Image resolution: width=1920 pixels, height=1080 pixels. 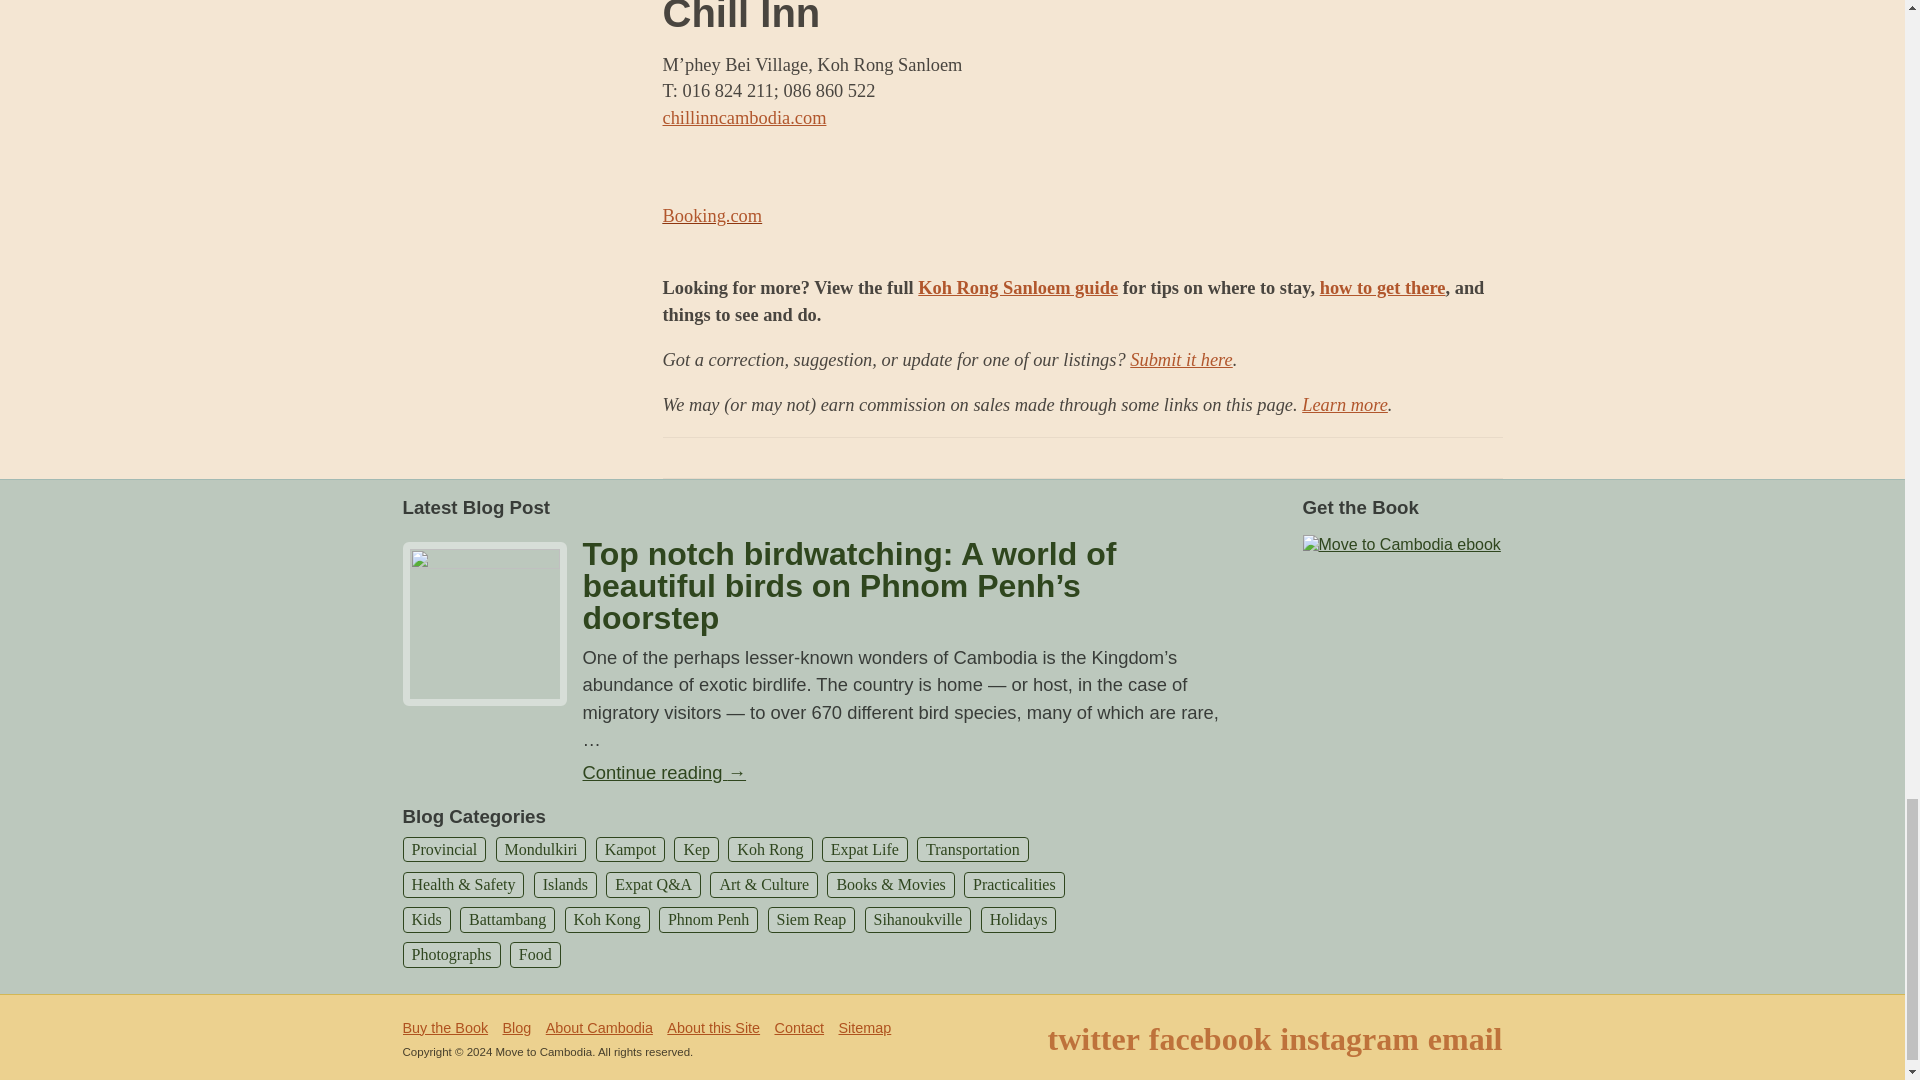 What do you see at coordinates (1466, 1038) in the screenshot?
I see `Sign up to receive Move to Cambodia updates by email!` at bounding box center [1466, 1038].